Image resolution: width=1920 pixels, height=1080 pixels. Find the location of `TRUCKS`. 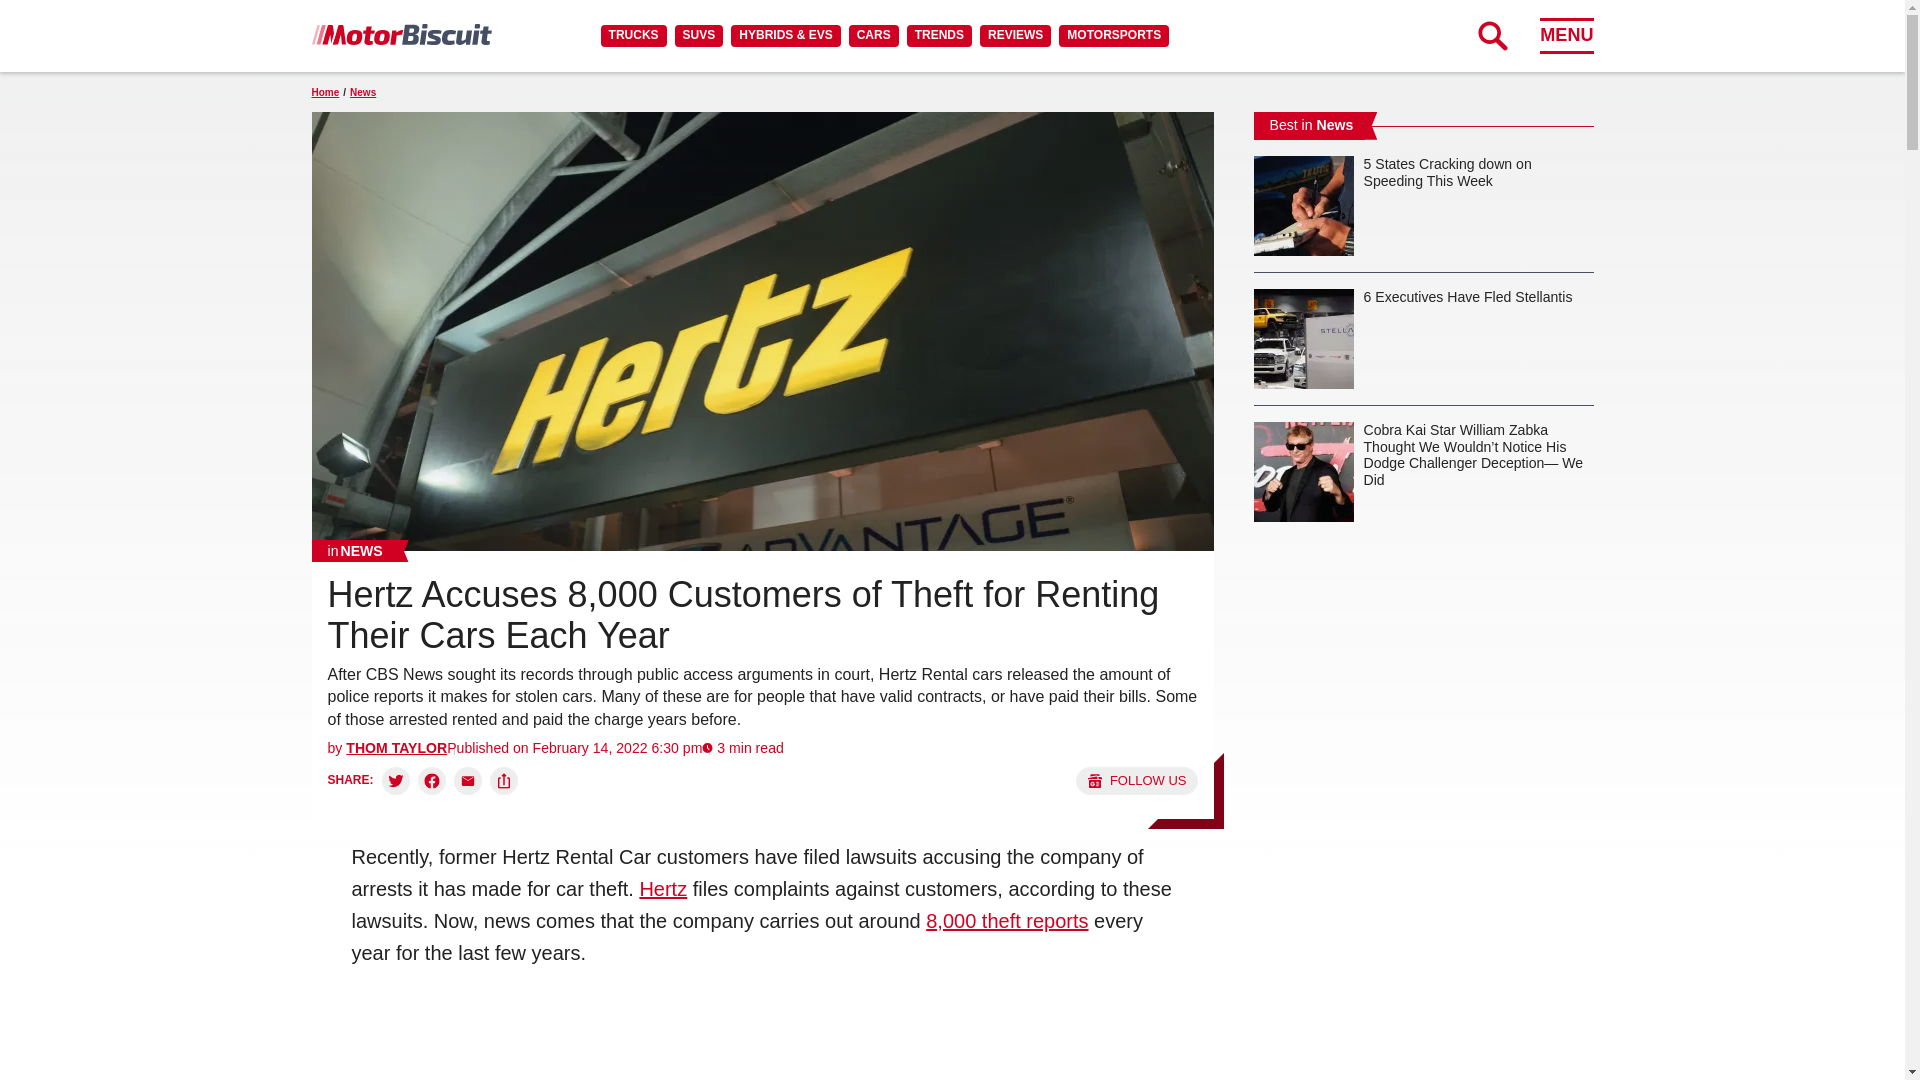

TRUCKS is located at coordinates (633, 35).